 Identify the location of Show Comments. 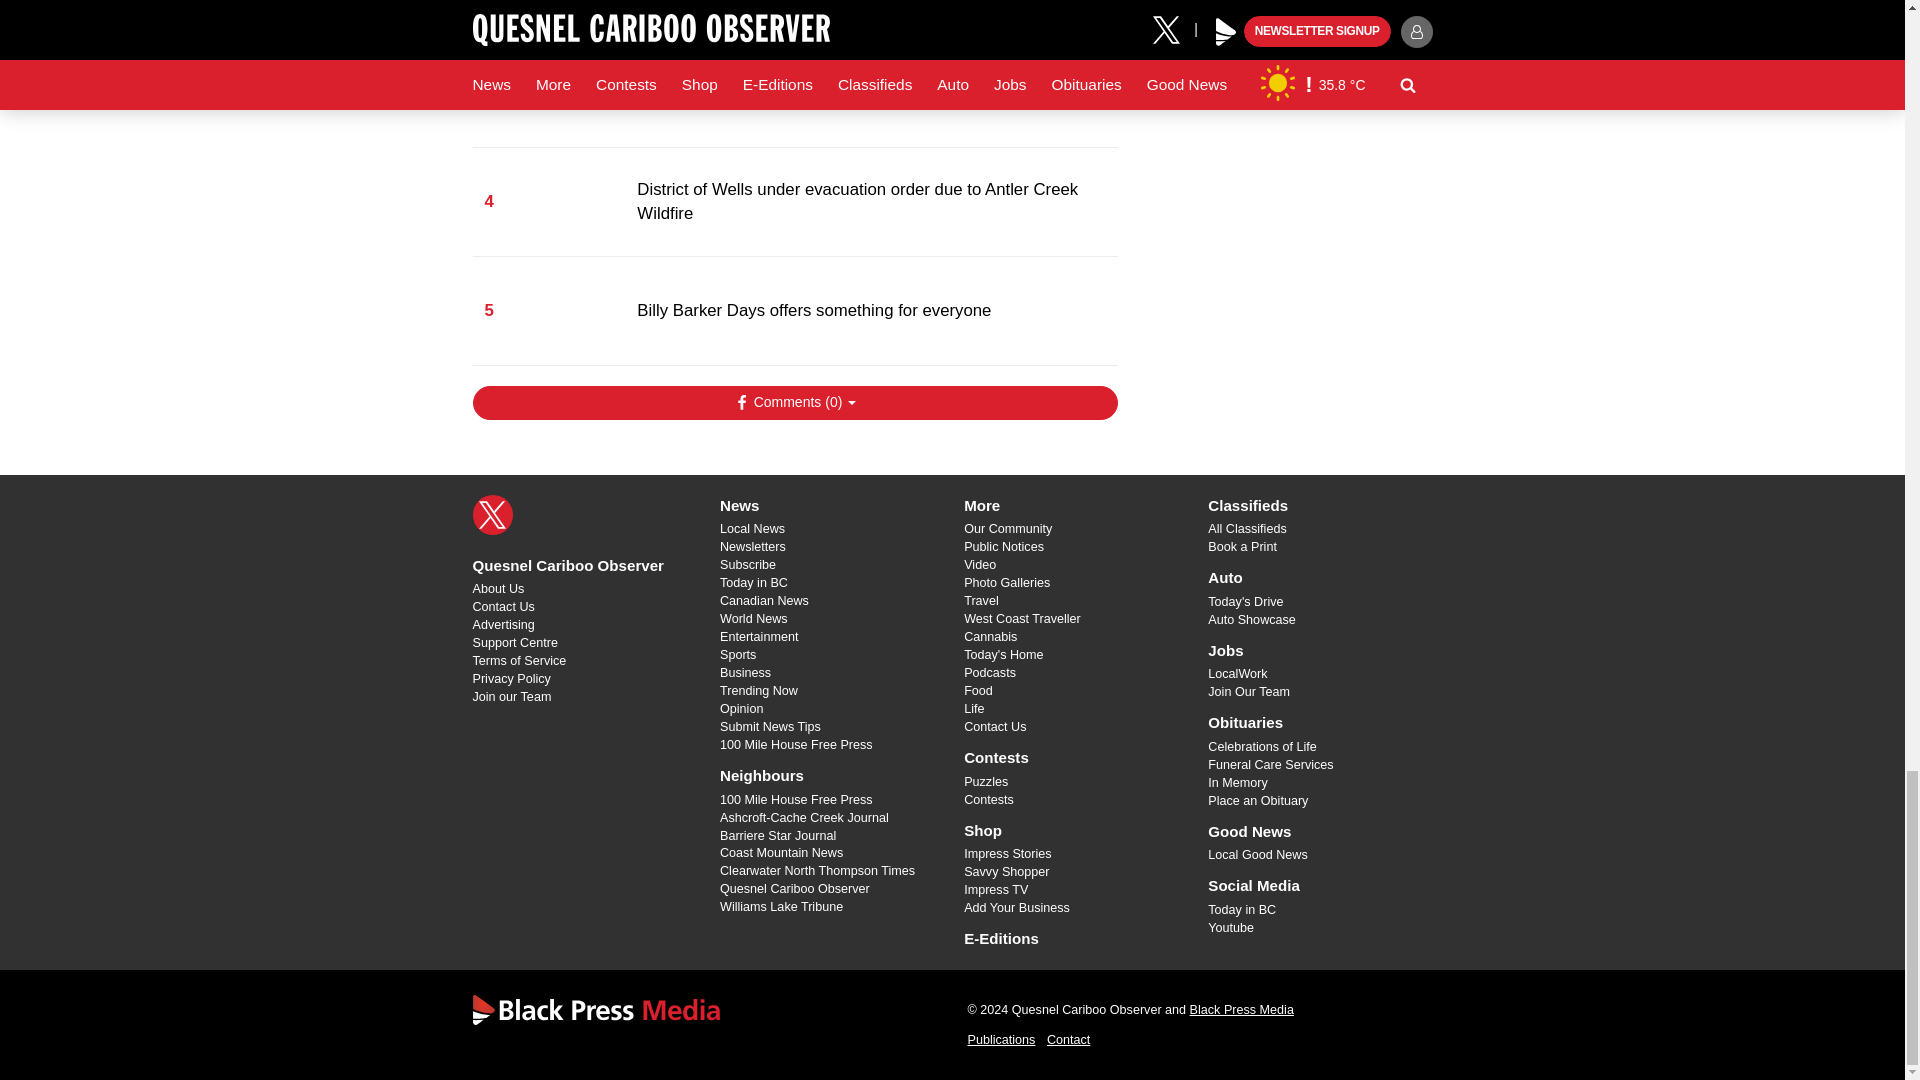
(794, 402).